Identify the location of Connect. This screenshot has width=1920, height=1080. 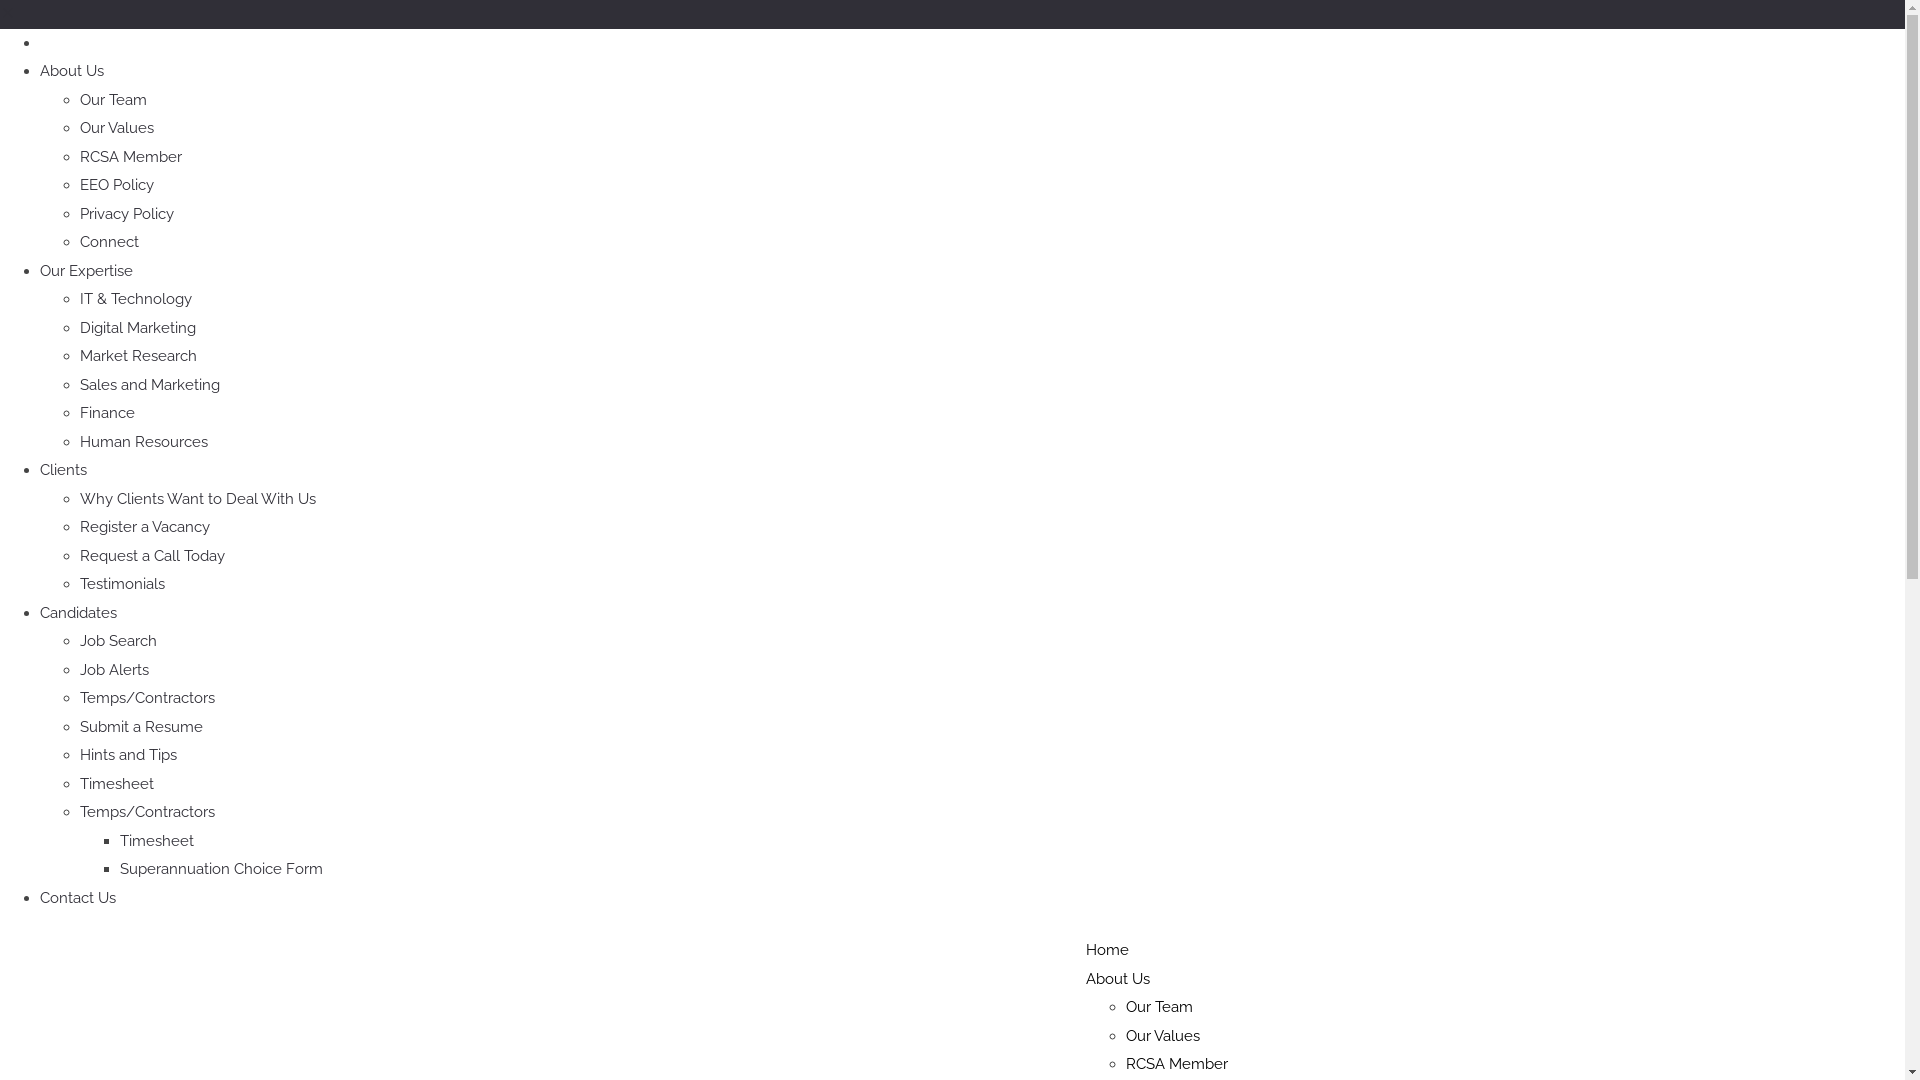
(110, 242).